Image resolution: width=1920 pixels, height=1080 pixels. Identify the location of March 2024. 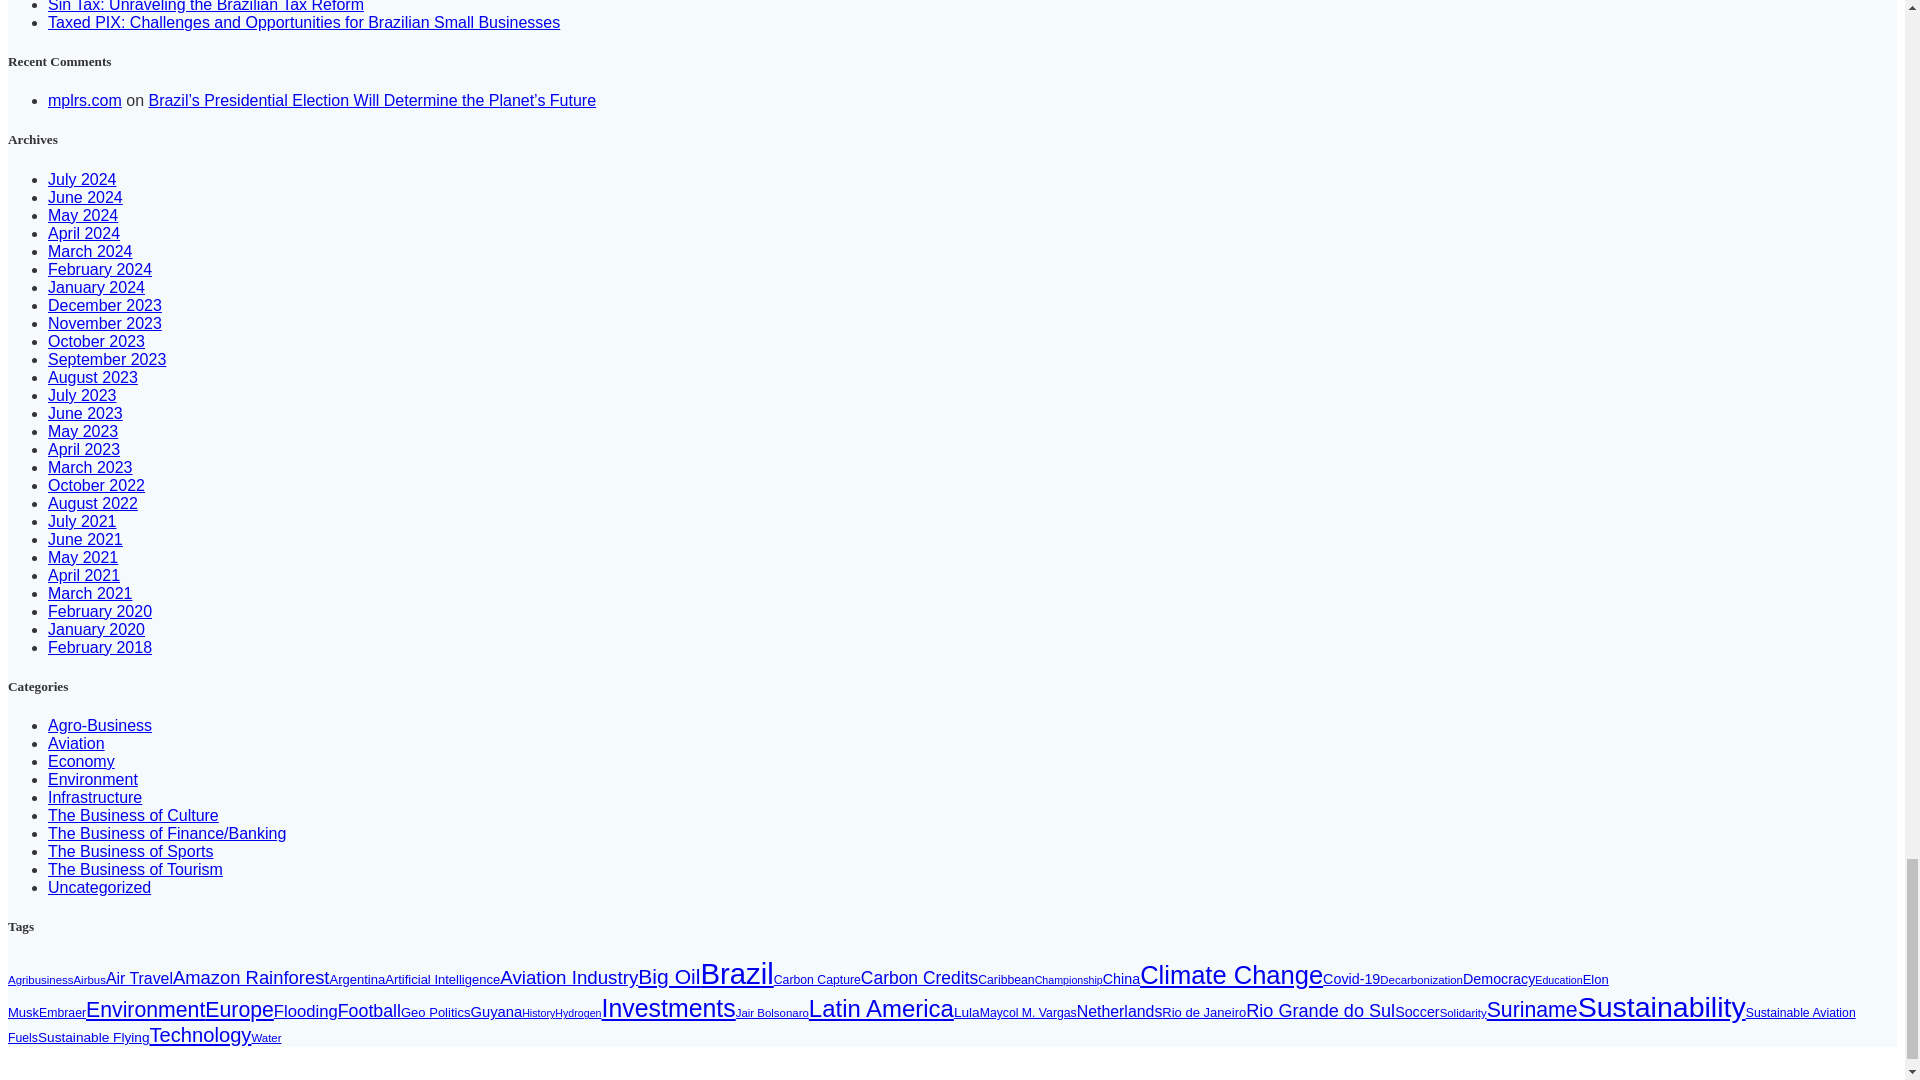
(90, 252).